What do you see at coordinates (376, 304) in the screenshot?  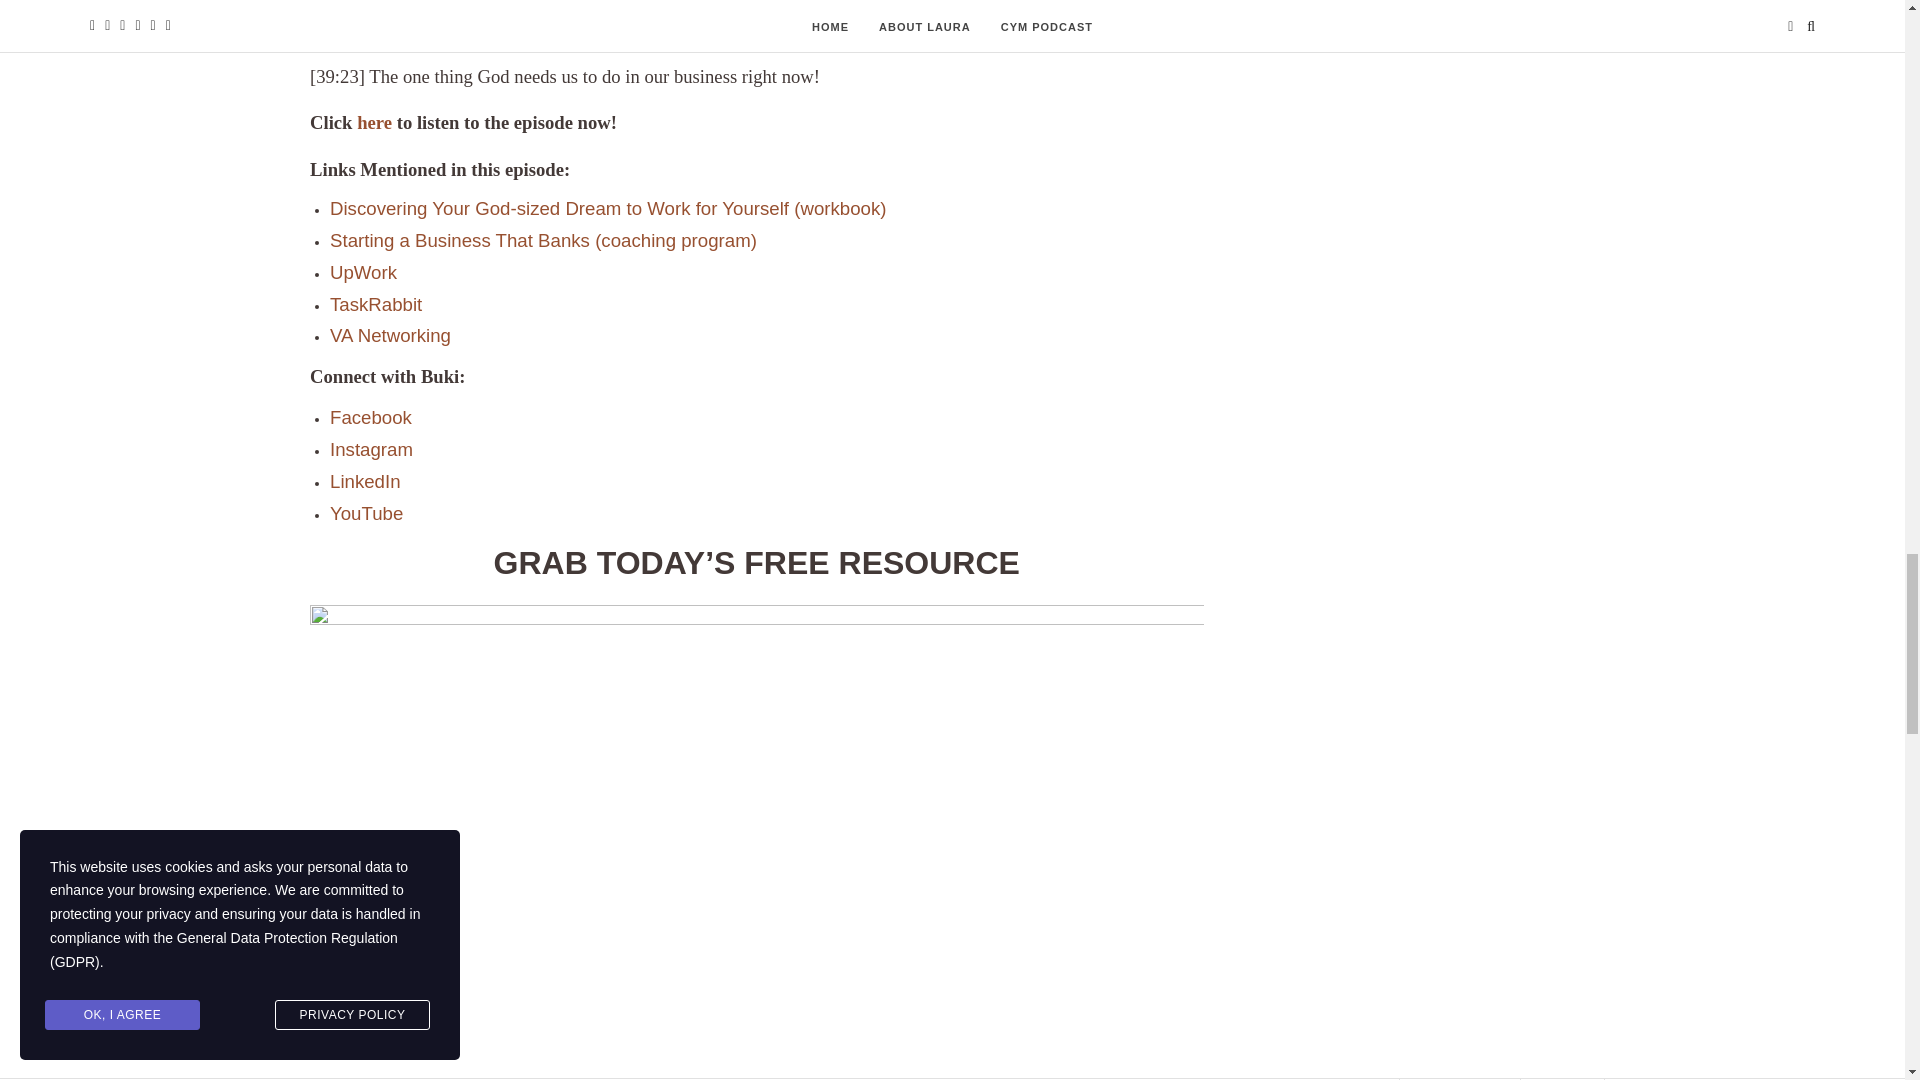 I see `TaskRabbit` at bounding box center [376, 304].